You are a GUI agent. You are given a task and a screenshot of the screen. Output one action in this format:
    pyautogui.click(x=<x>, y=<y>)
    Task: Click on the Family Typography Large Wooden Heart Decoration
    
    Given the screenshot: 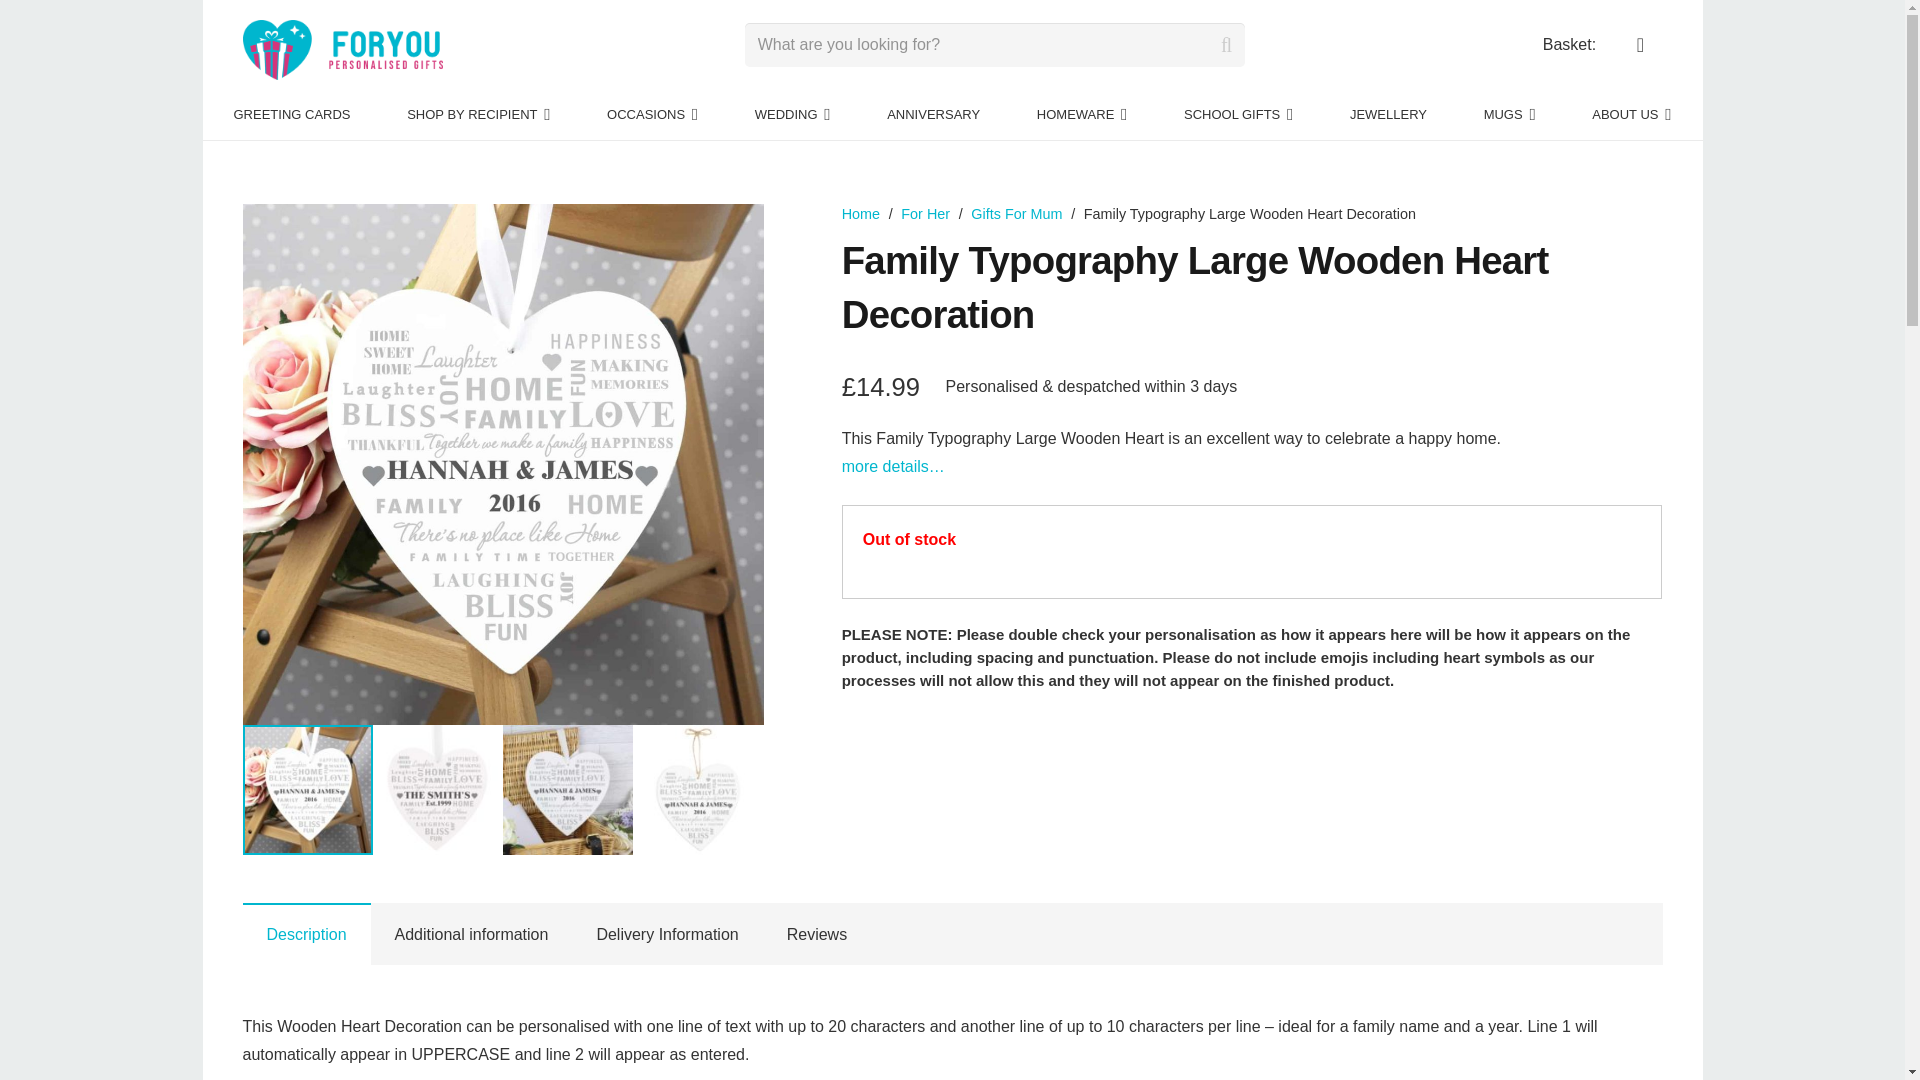 What is the action you would take?
    pyautogui.click(x=342, y=50)
    